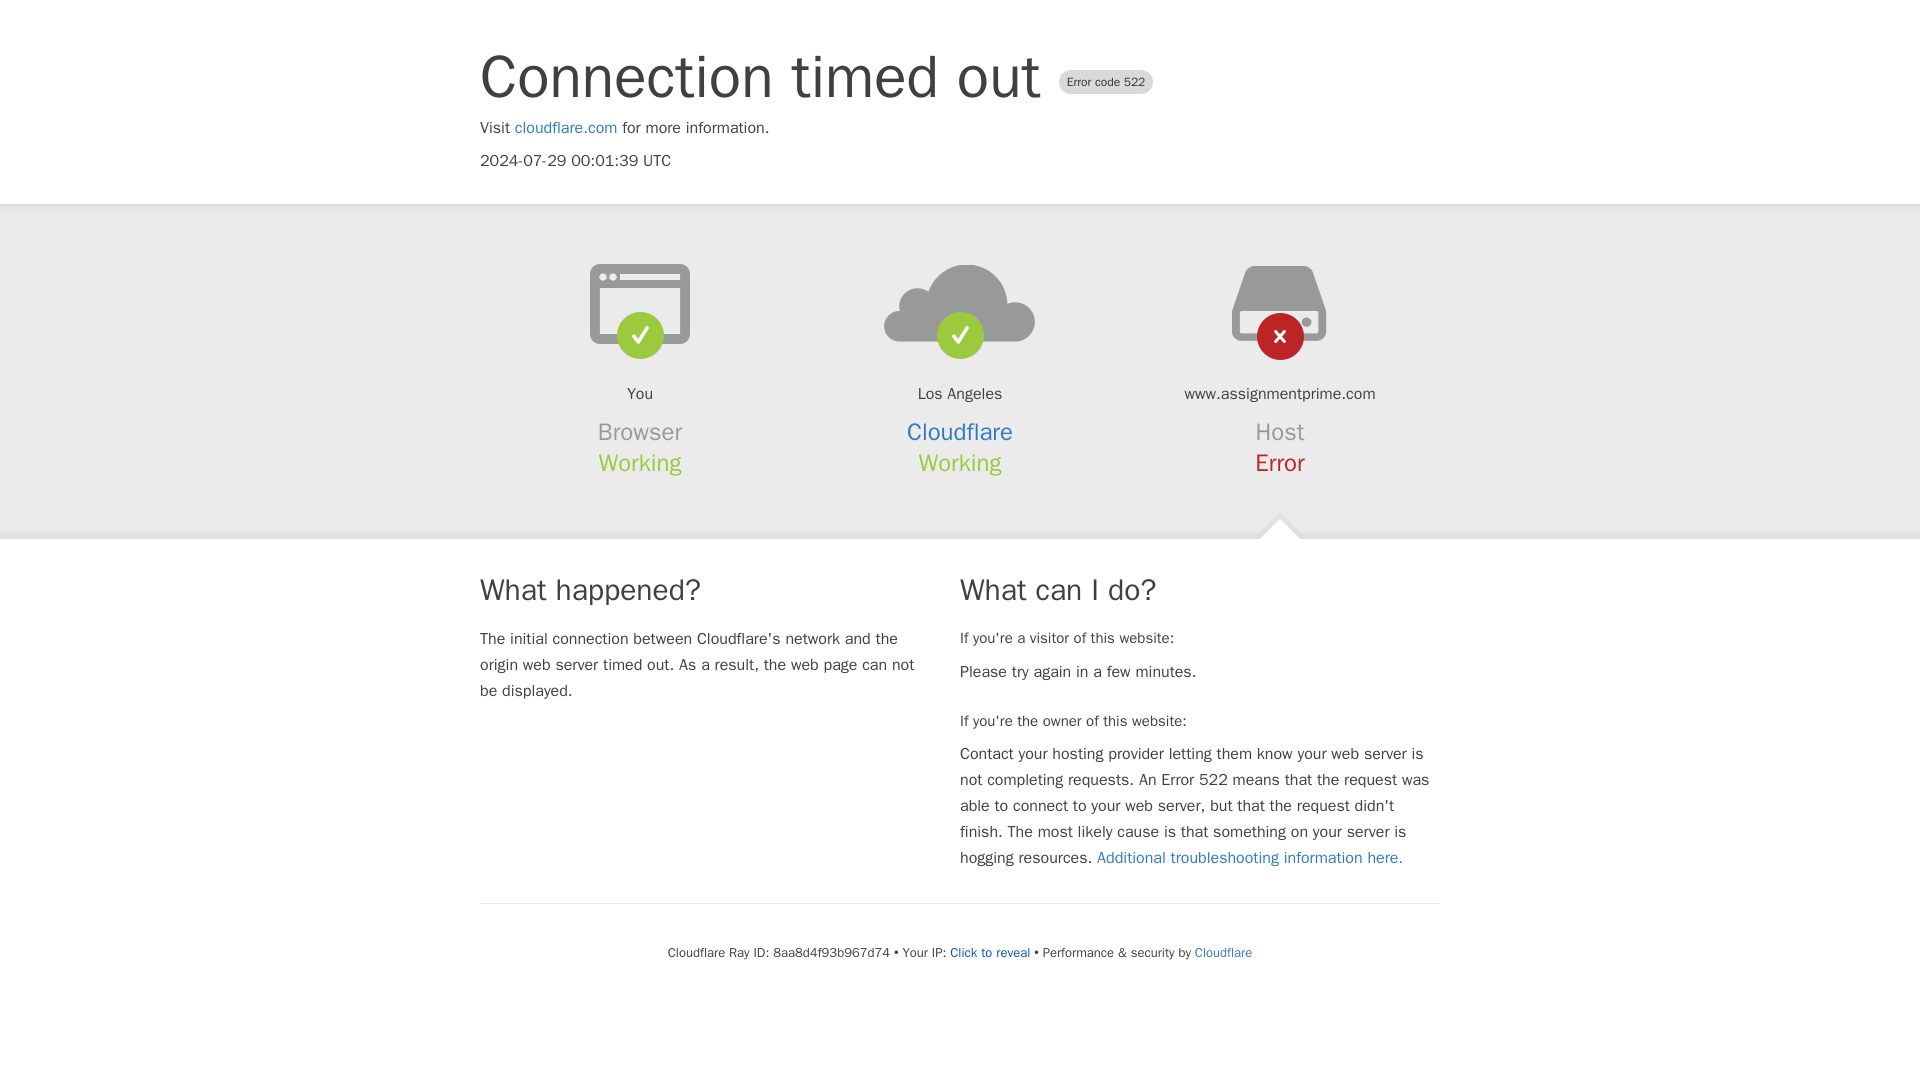 This screenshot has width=1920, height=1080. What do you see at coordinates (1222, 952) in the screenshot?
I see `Cloudflare` at bounding box center [1222, 952].